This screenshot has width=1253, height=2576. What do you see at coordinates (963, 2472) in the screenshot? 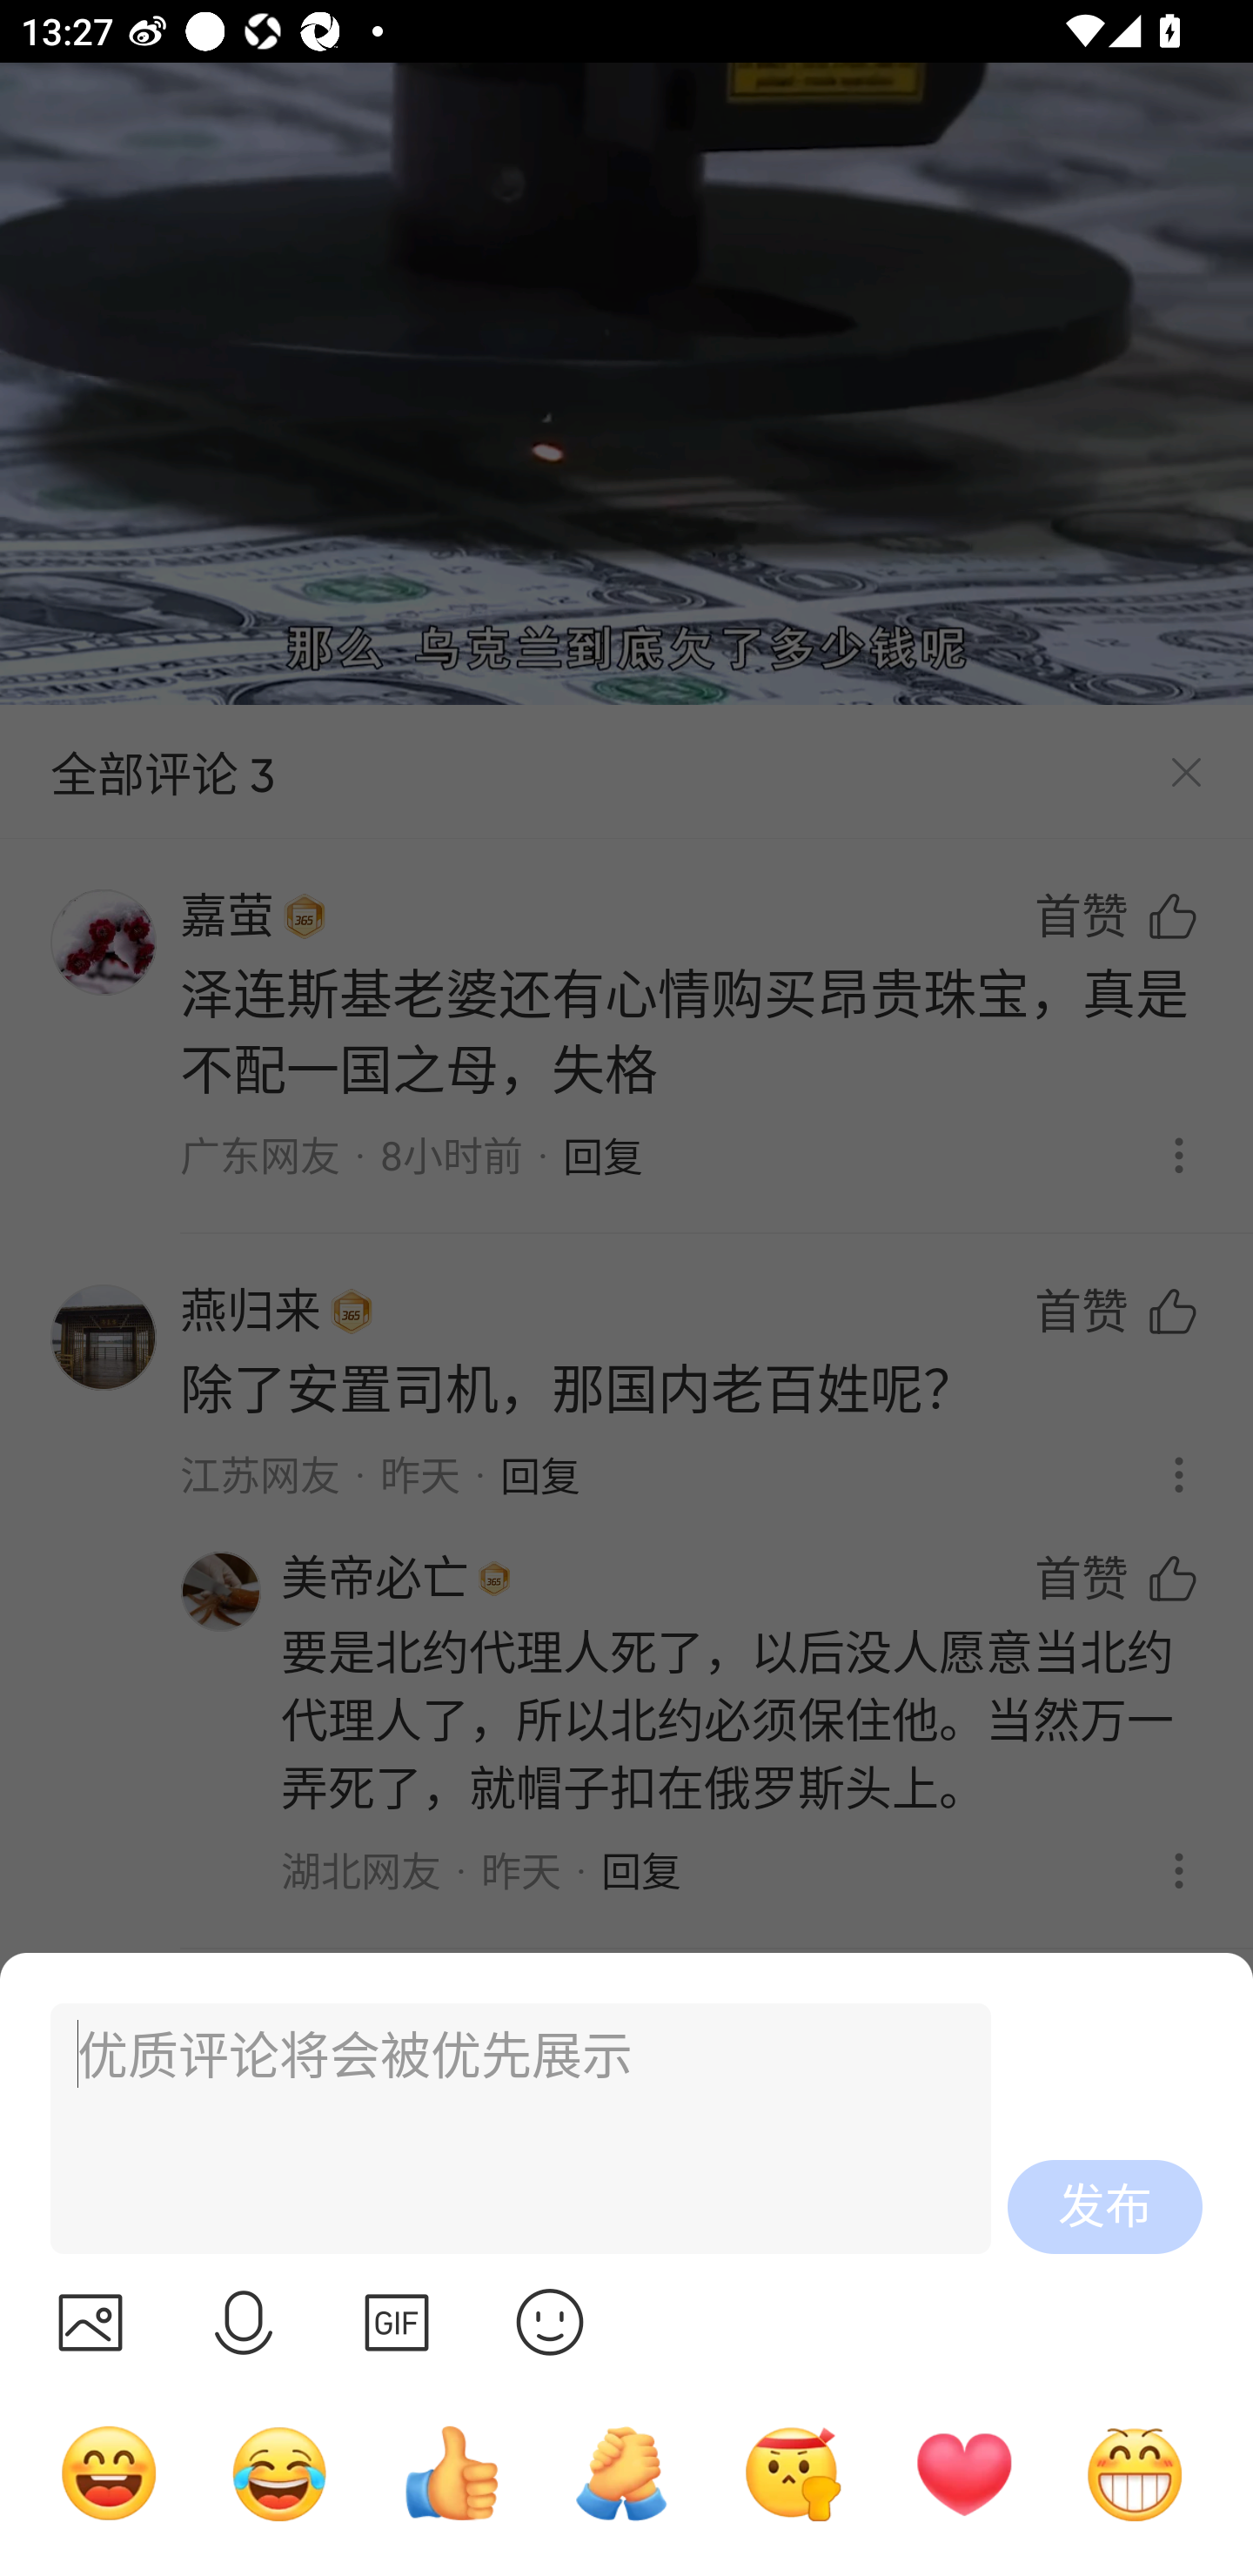
I see `心` at bounding box center [963, 2472].